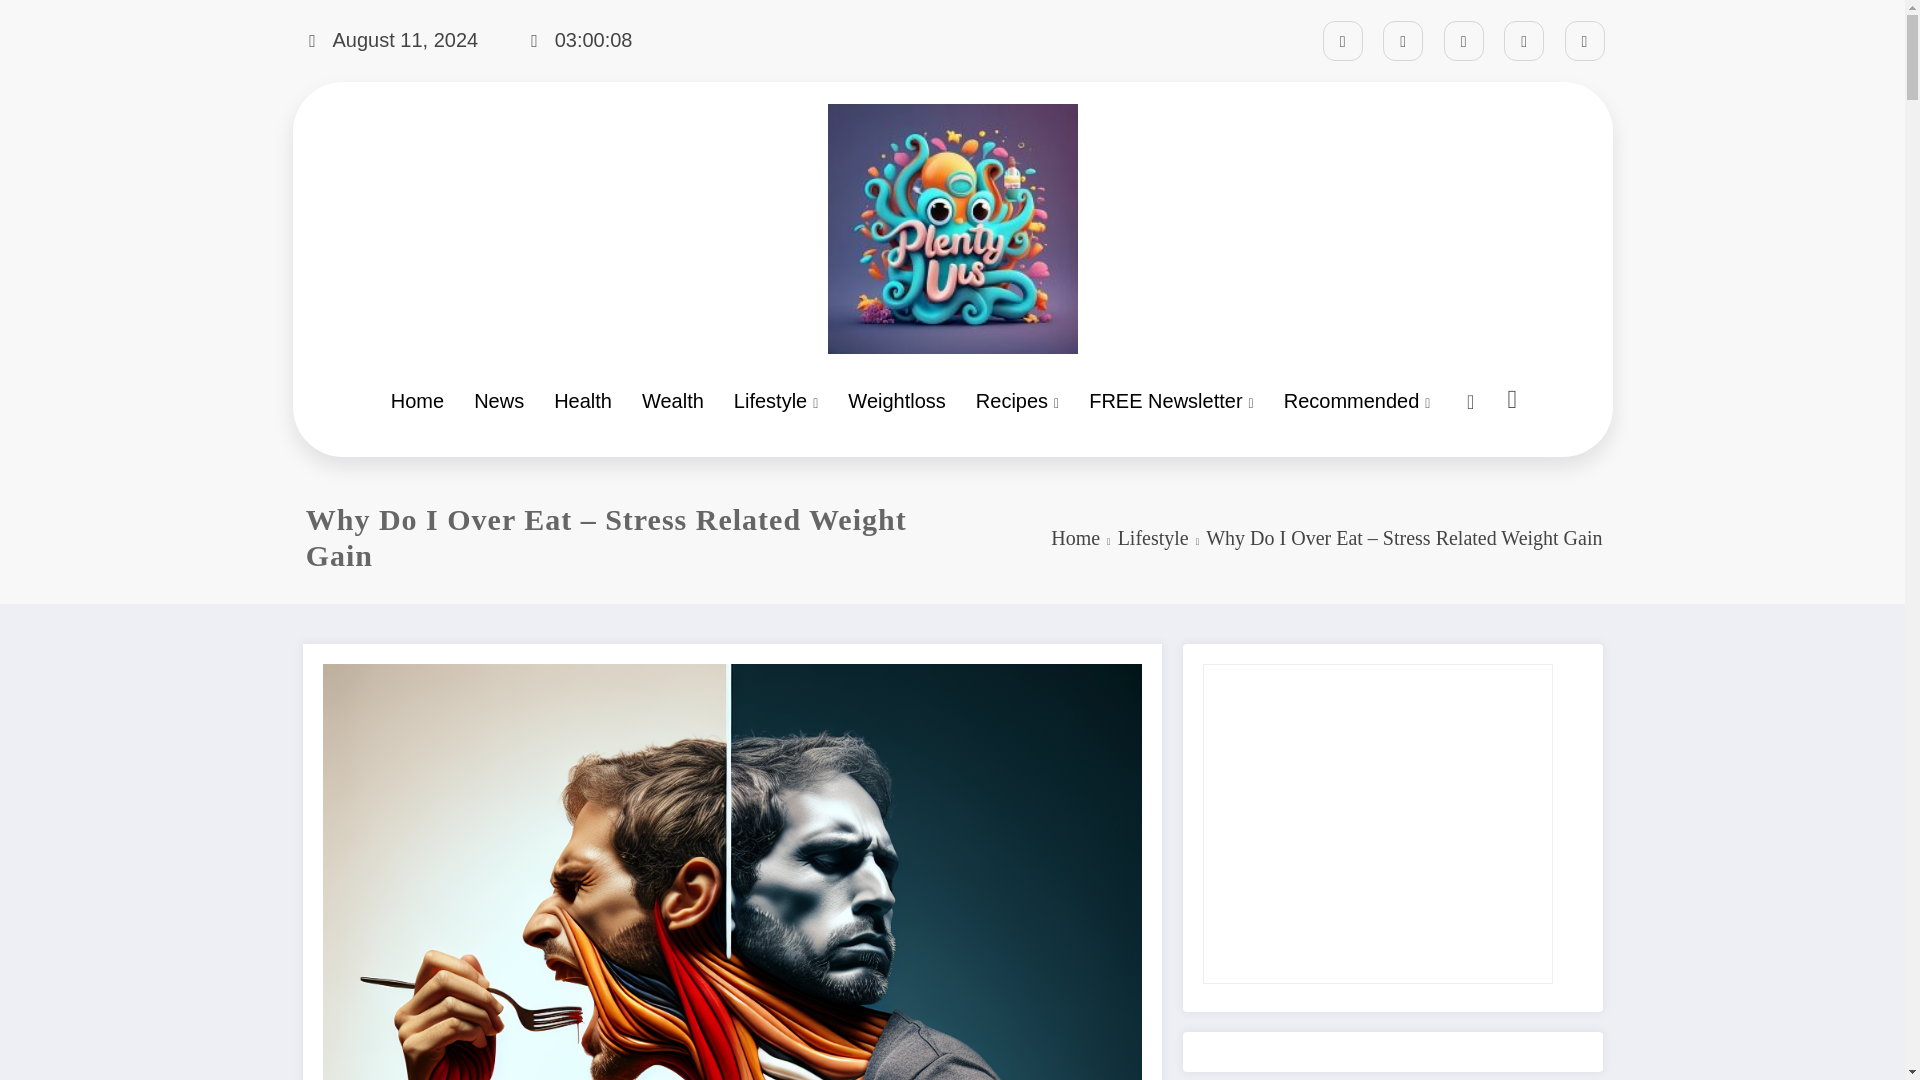 This screenshot has width=1920, height=1080. What do you see at coordinates (1075, 538) in the screenshot?
I see `Home` at bounding box center [1075, 538].